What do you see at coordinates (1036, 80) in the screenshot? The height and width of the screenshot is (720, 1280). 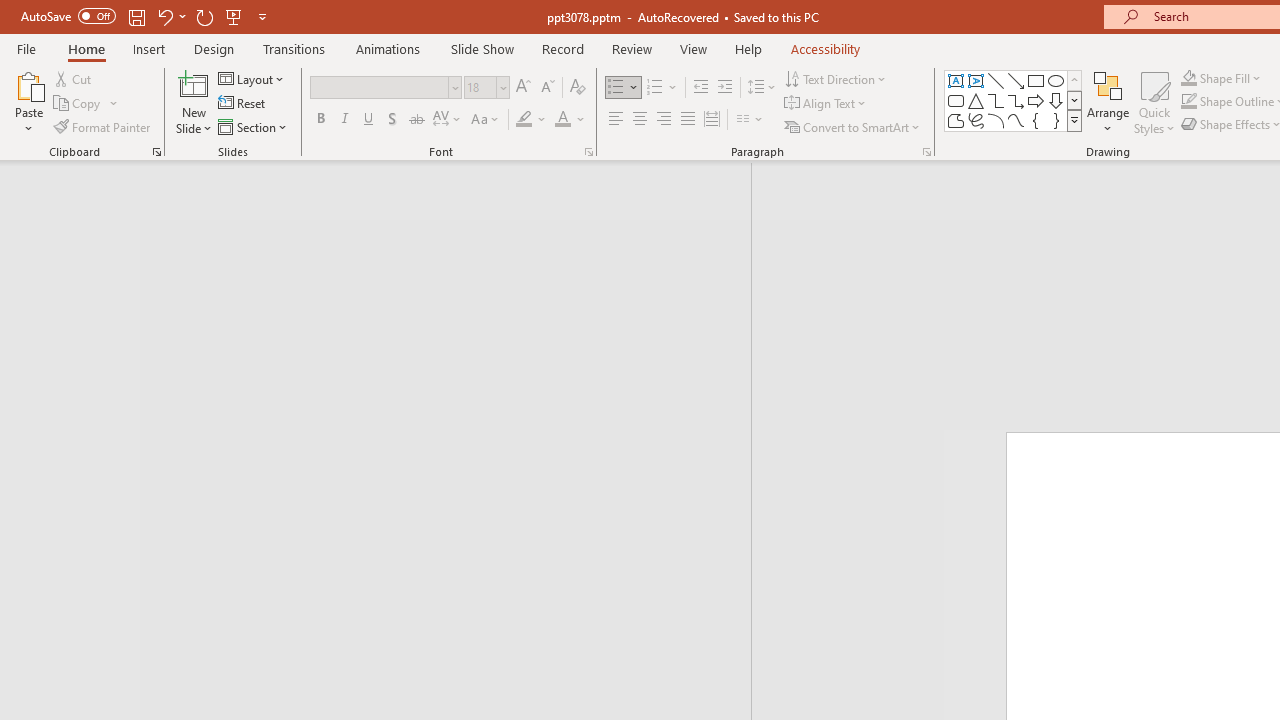 I see `Rectangle` at bounding box center [1036, 80].